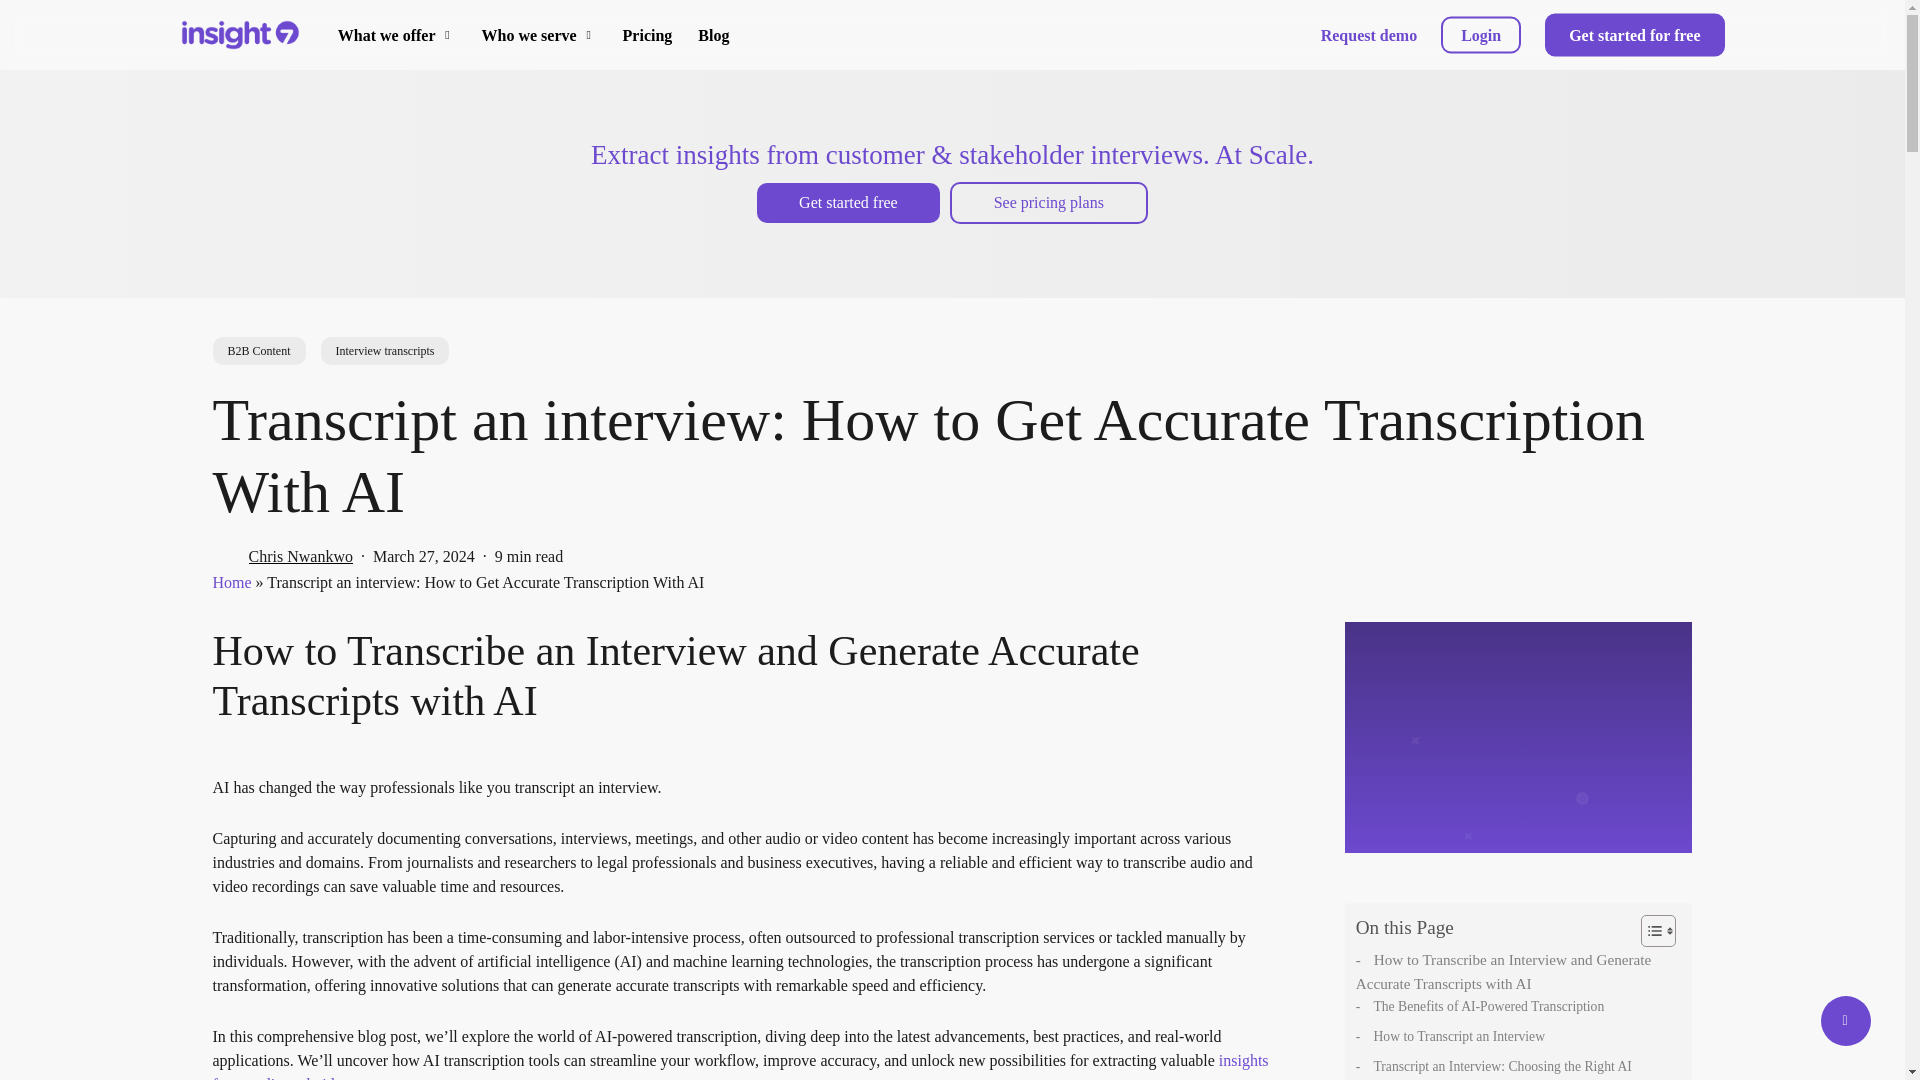  Describe the element at coordinates (258, 350) in the screenshot. I see `B2B Content` at that location.